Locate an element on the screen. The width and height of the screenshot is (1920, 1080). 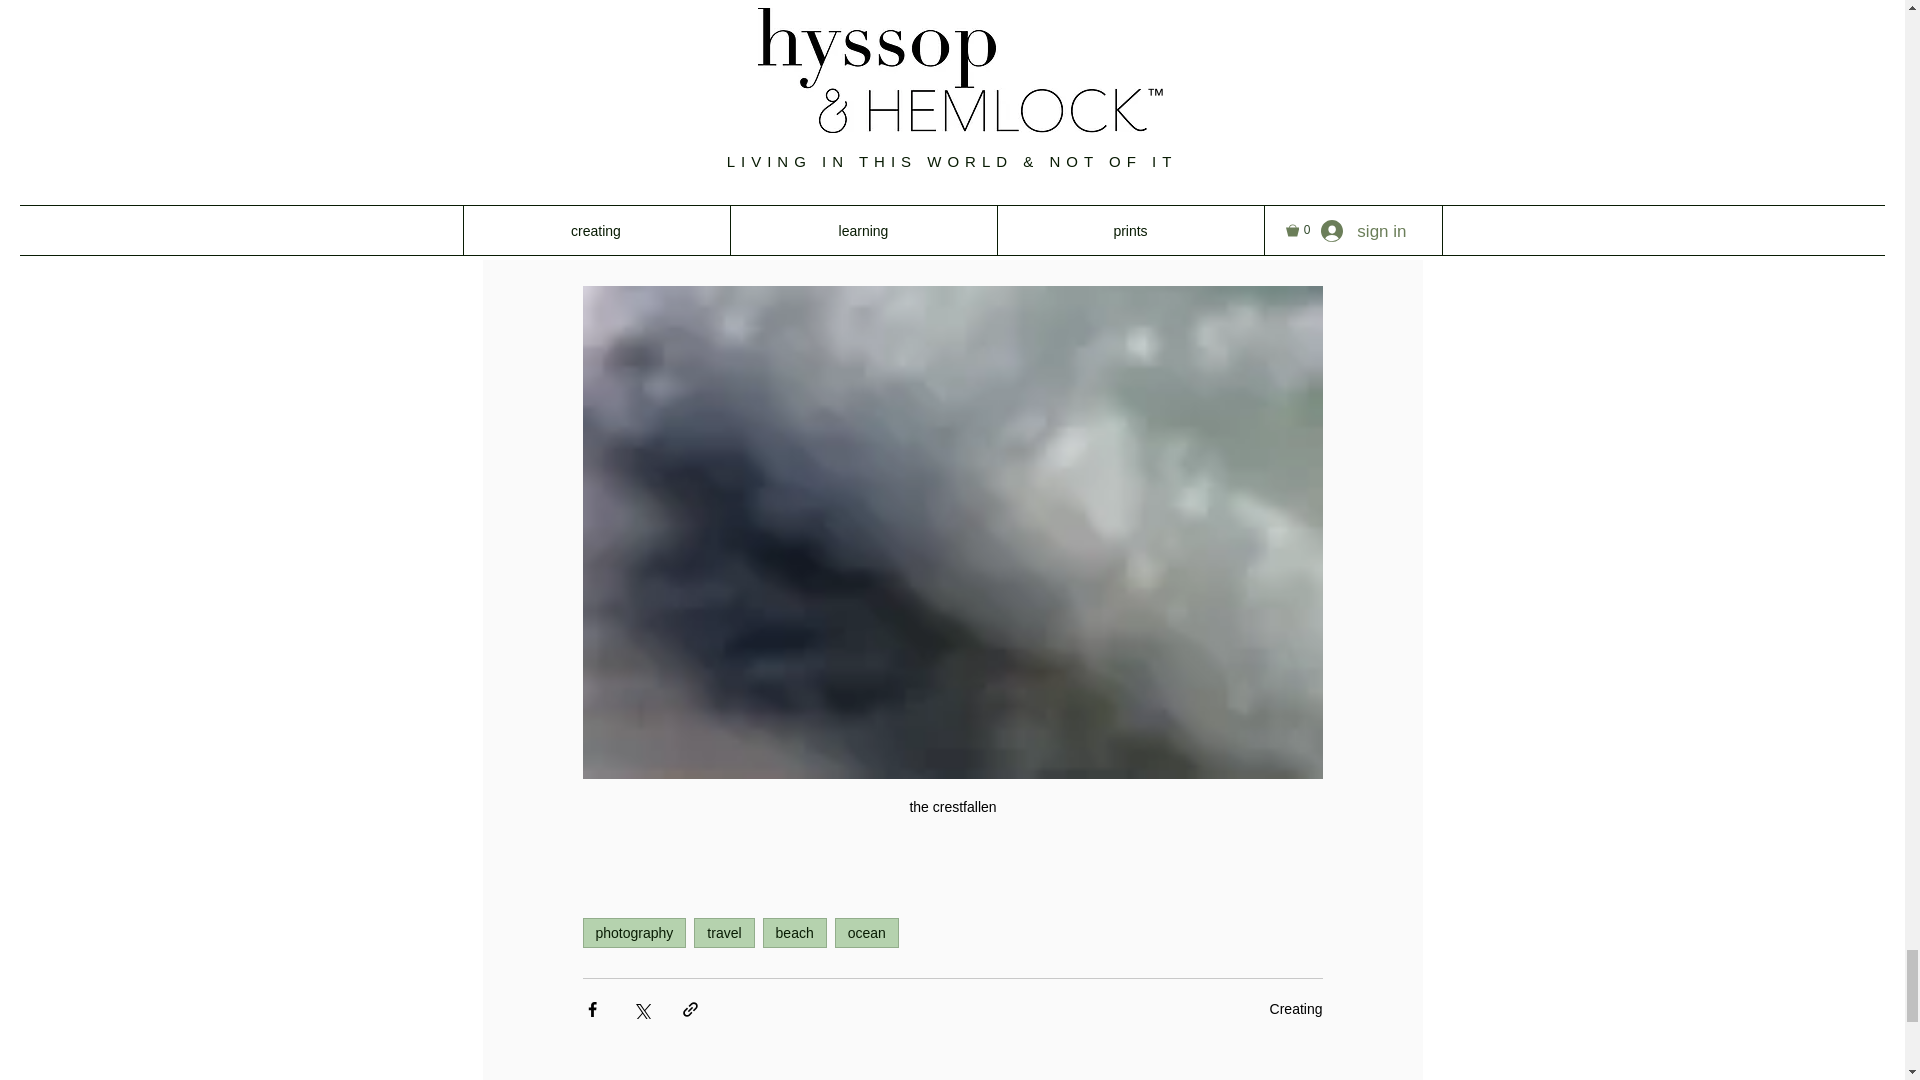
ocean is located at coordinates (866, 933).